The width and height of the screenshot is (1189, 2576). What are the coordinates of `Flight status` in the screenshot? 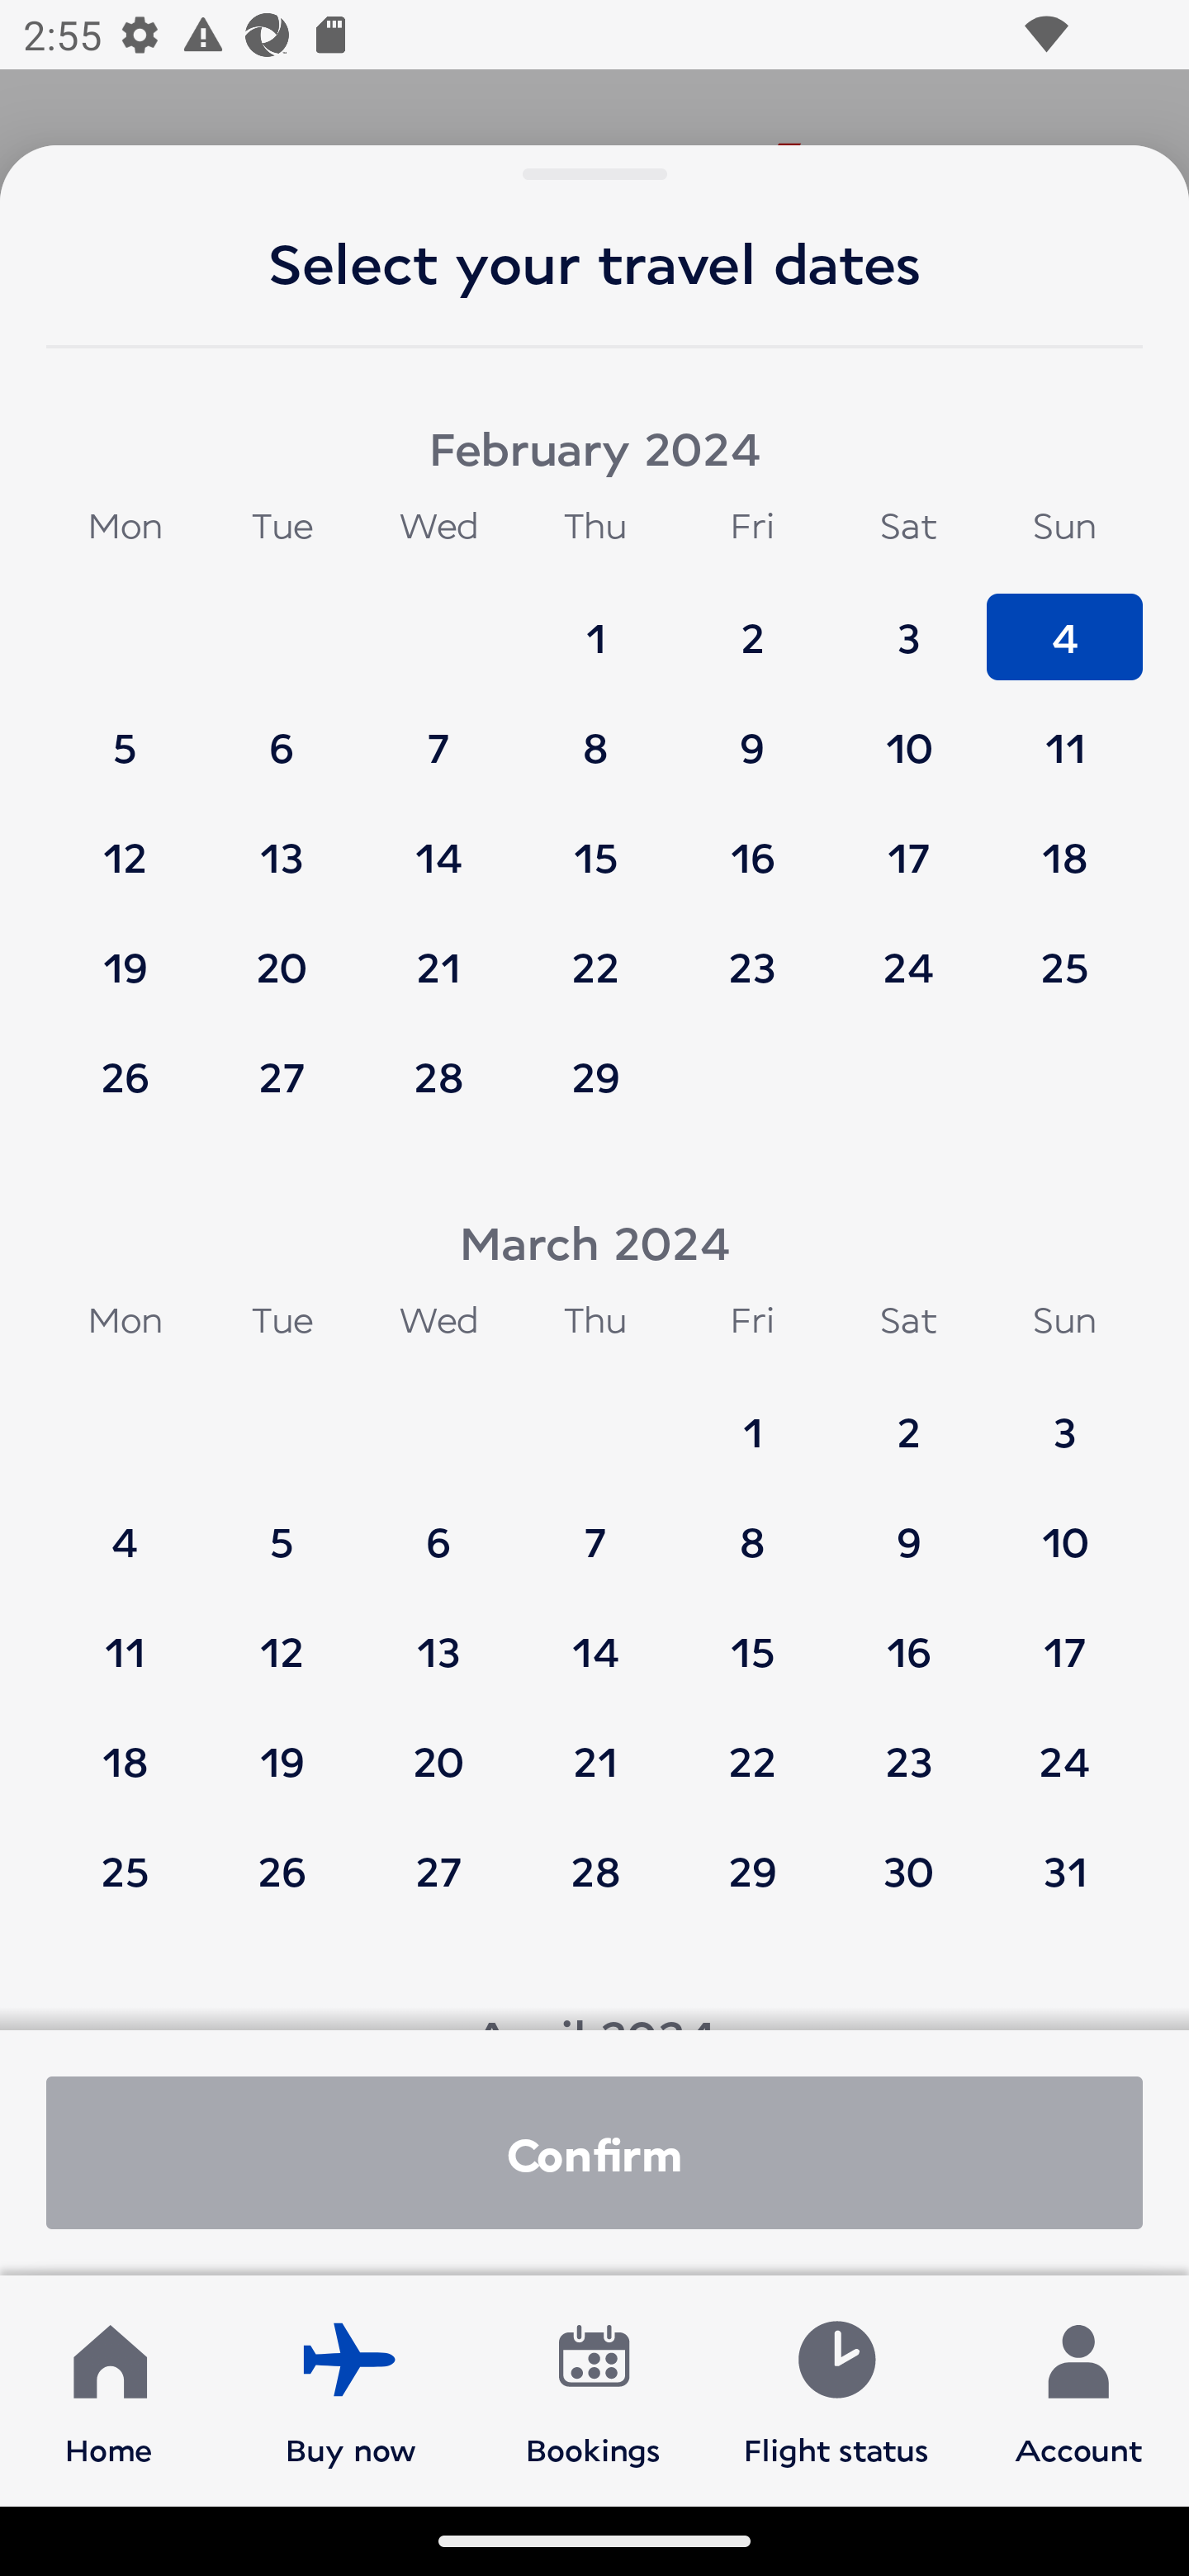 It's located at (836, 2389).